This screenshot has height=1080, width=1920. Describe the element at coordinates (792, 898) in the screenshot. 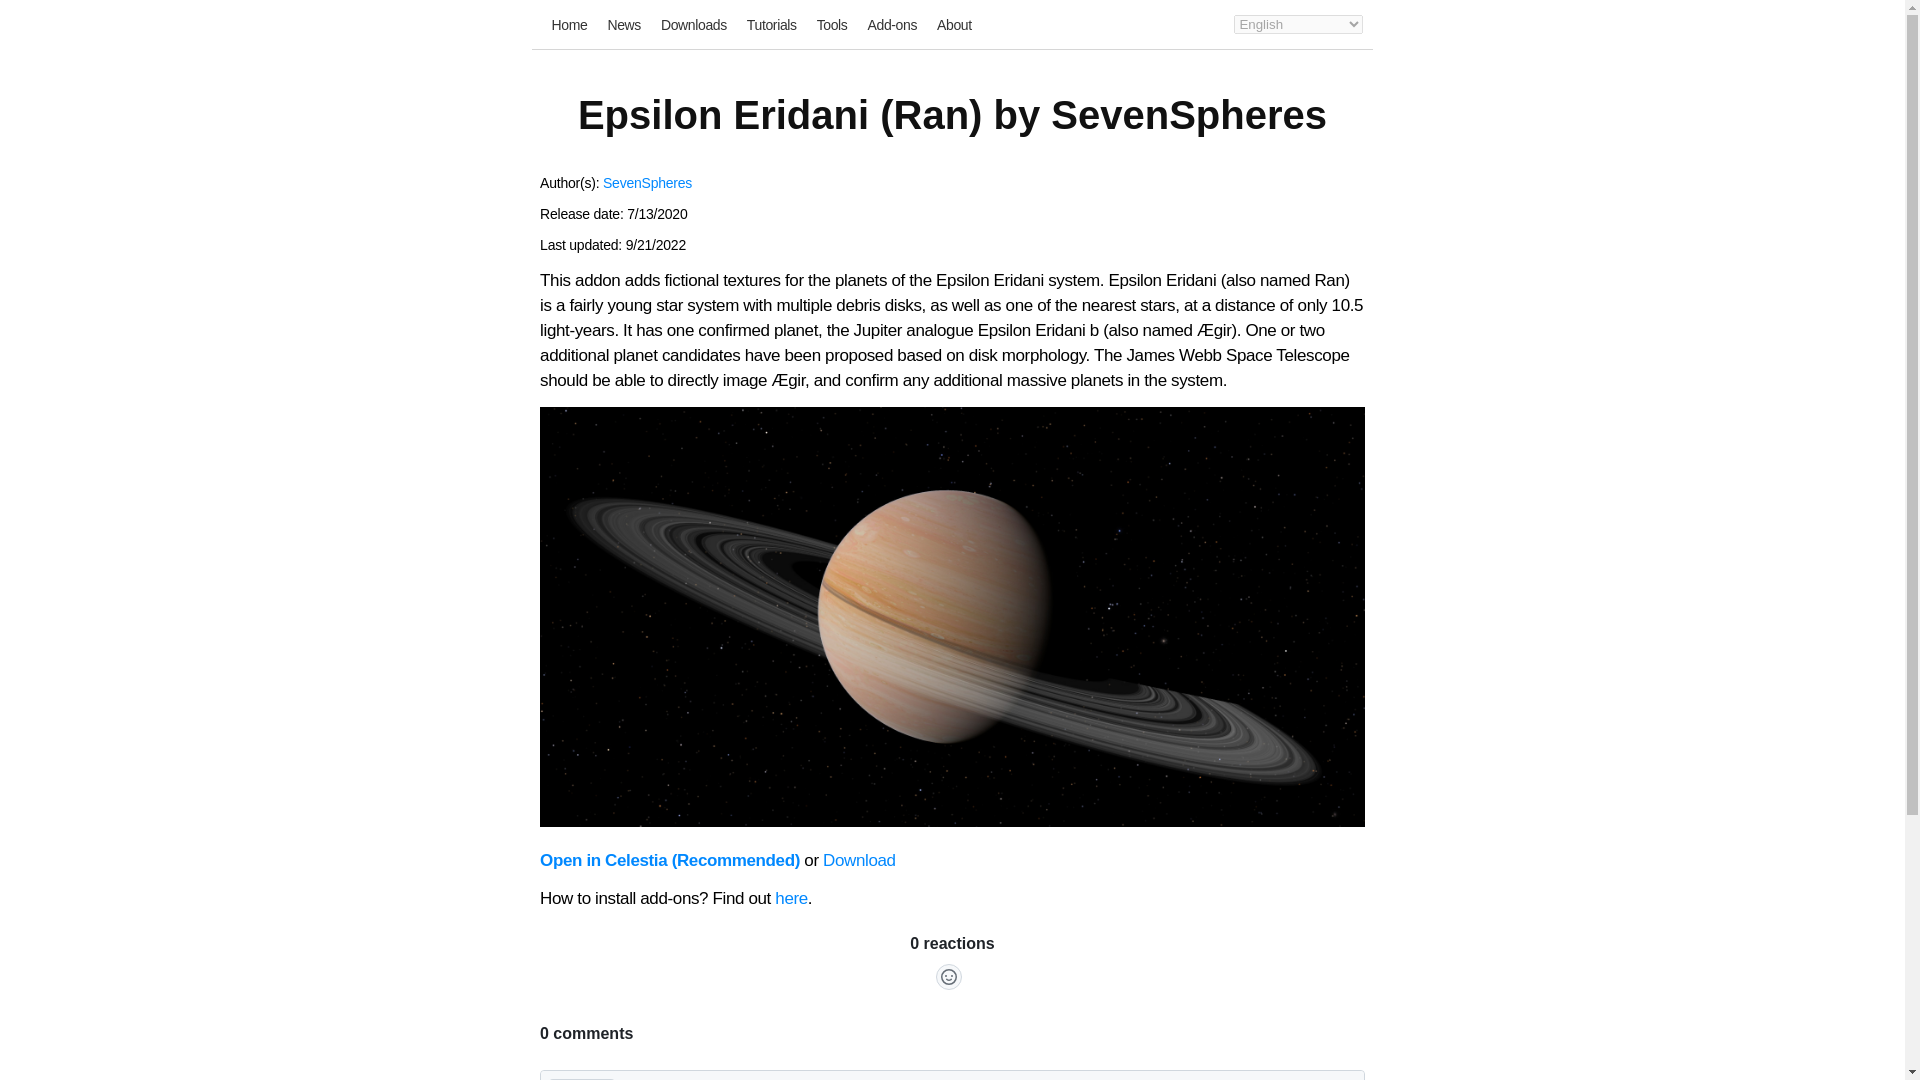

I see `here` at that location.